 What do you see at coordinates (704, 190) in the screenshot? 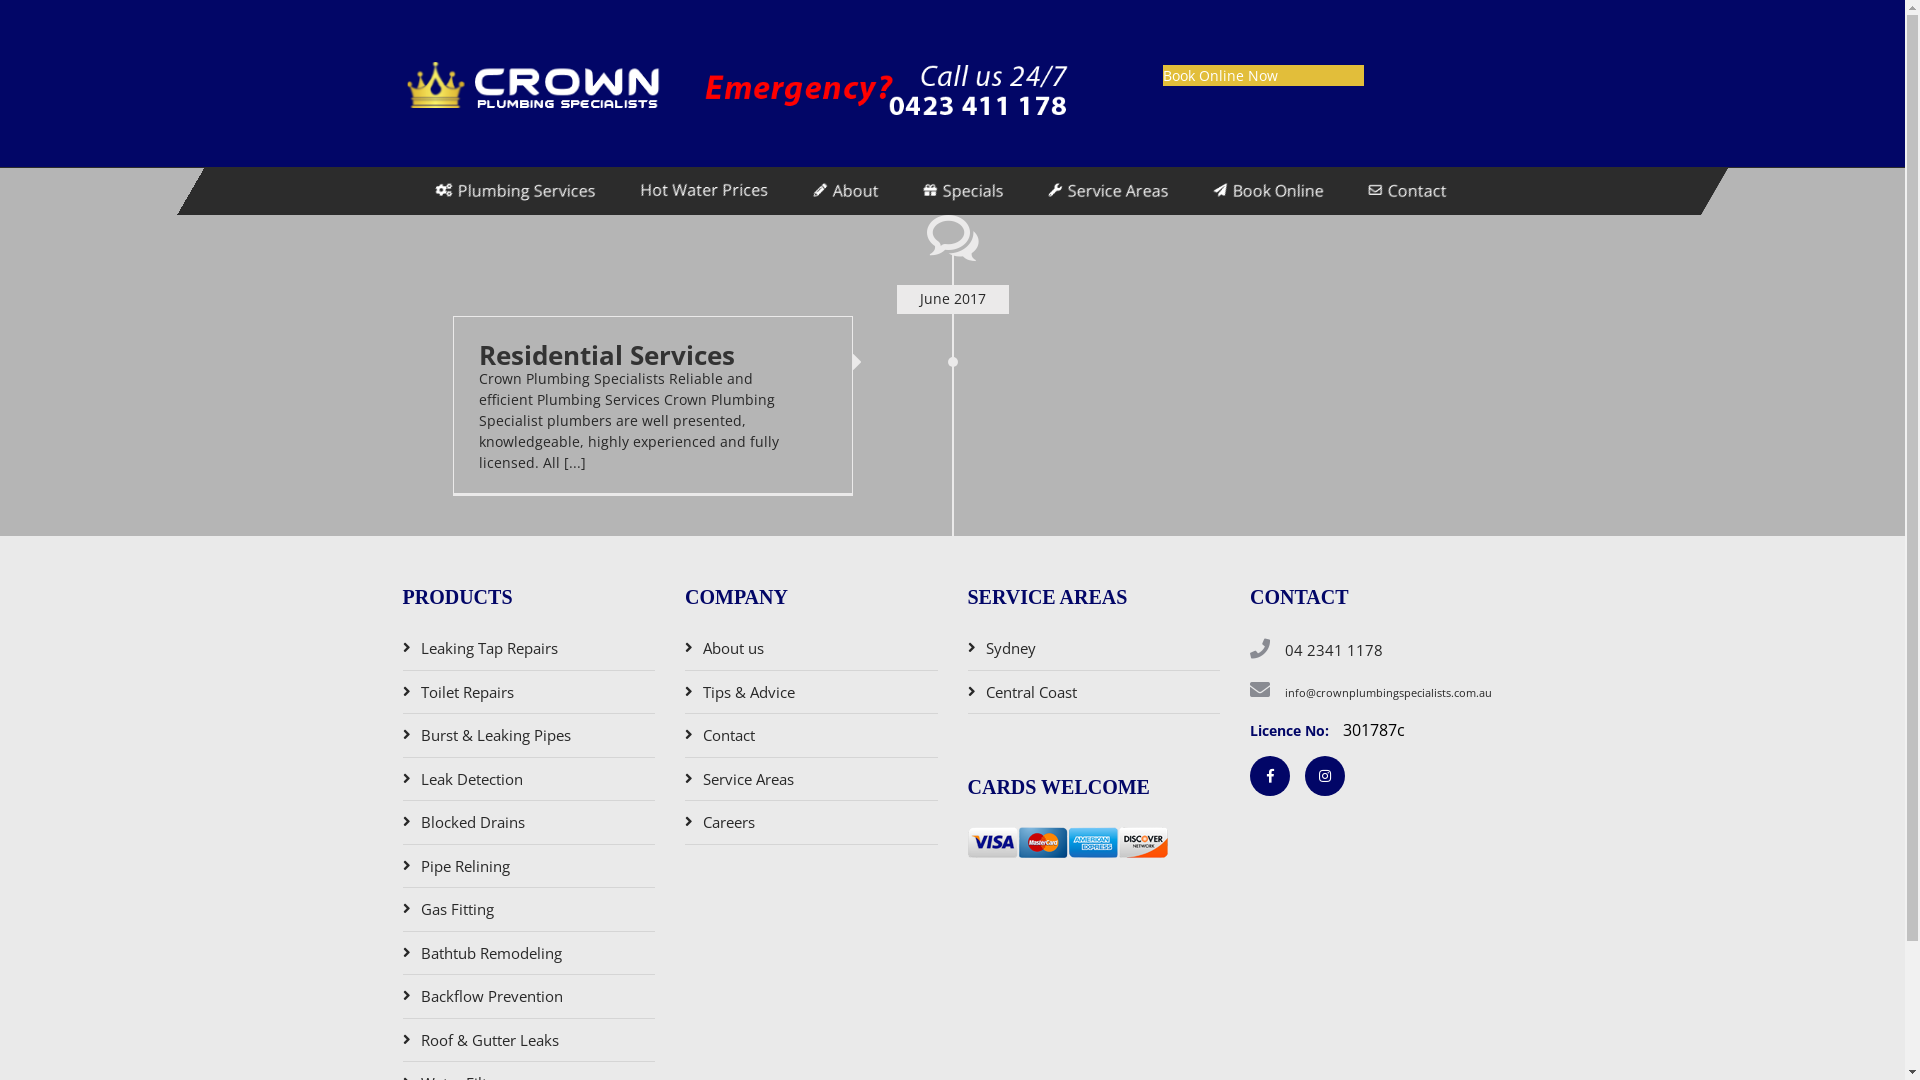
I see `Hot Water Prices` at bounding box center [704, 190].